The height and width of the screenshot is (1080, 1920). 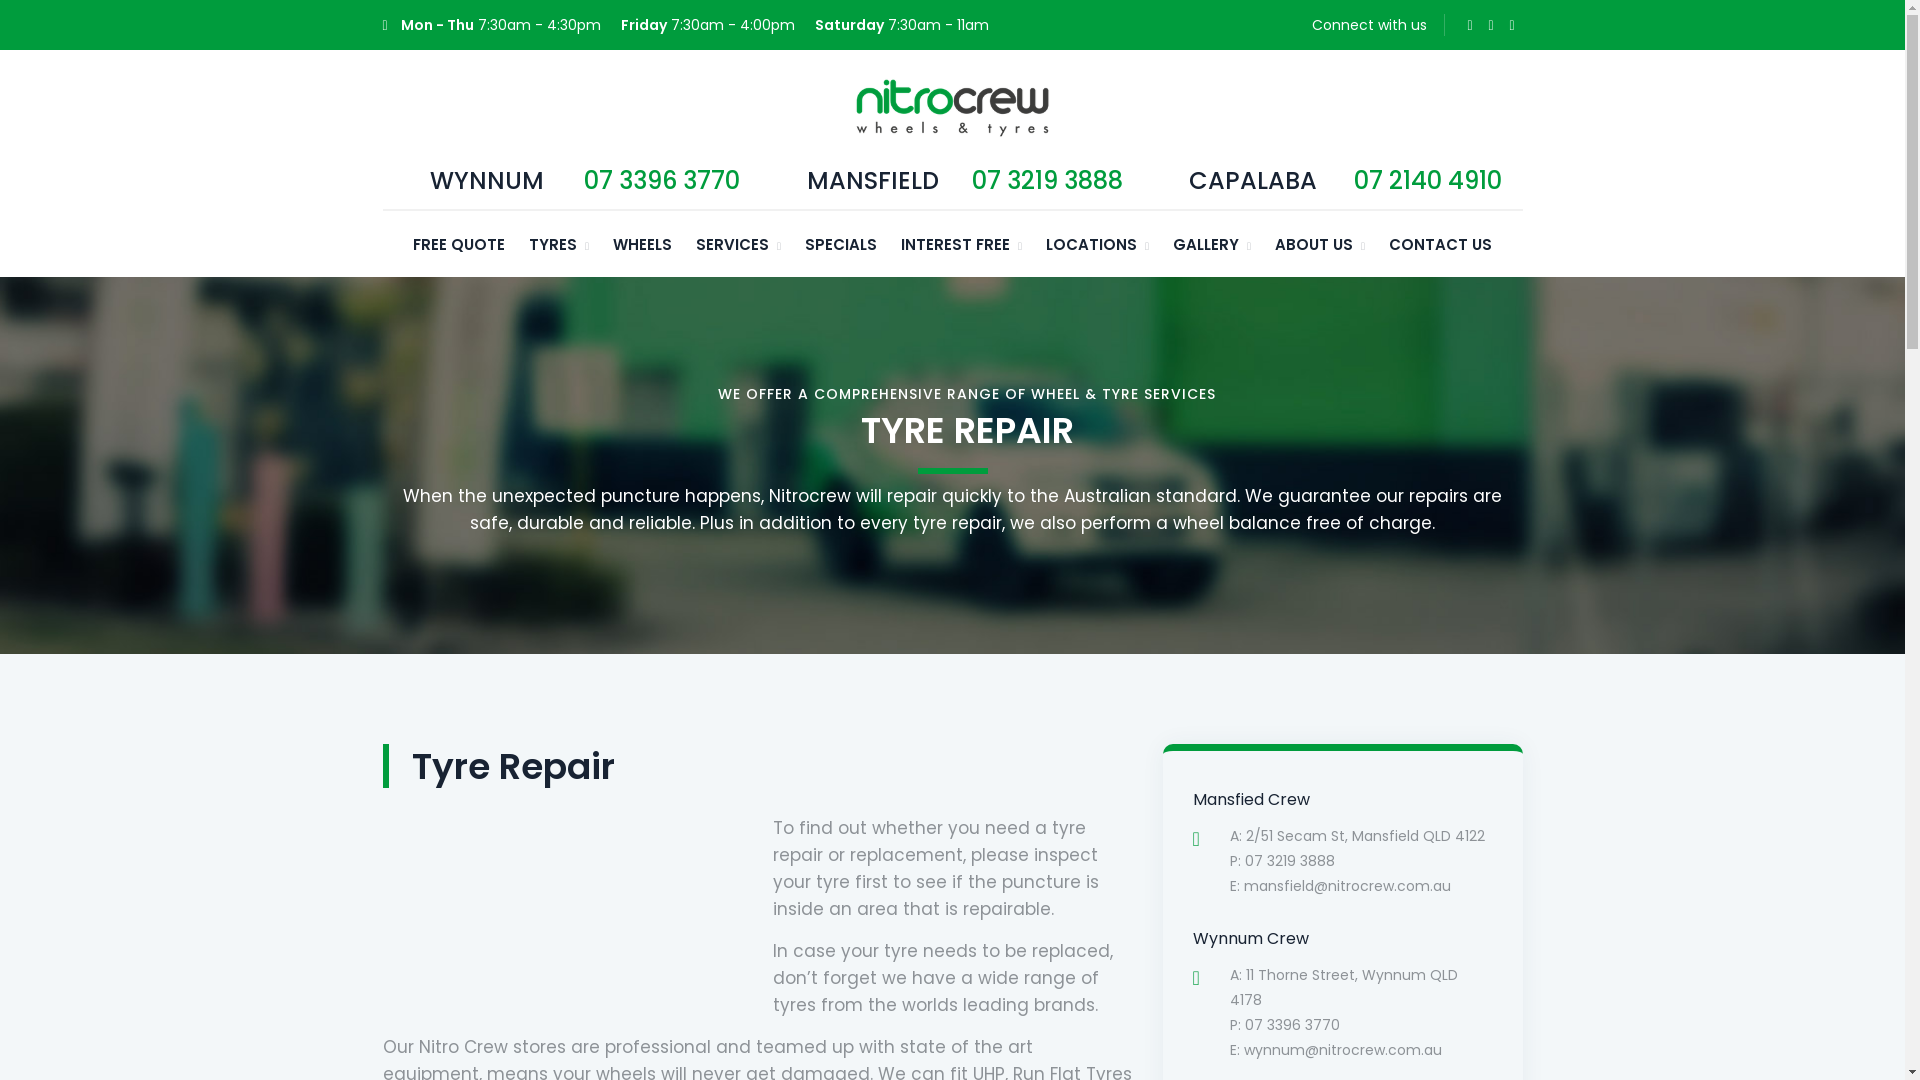 I want to click on SPECIALS, so click(x=841, y=244).